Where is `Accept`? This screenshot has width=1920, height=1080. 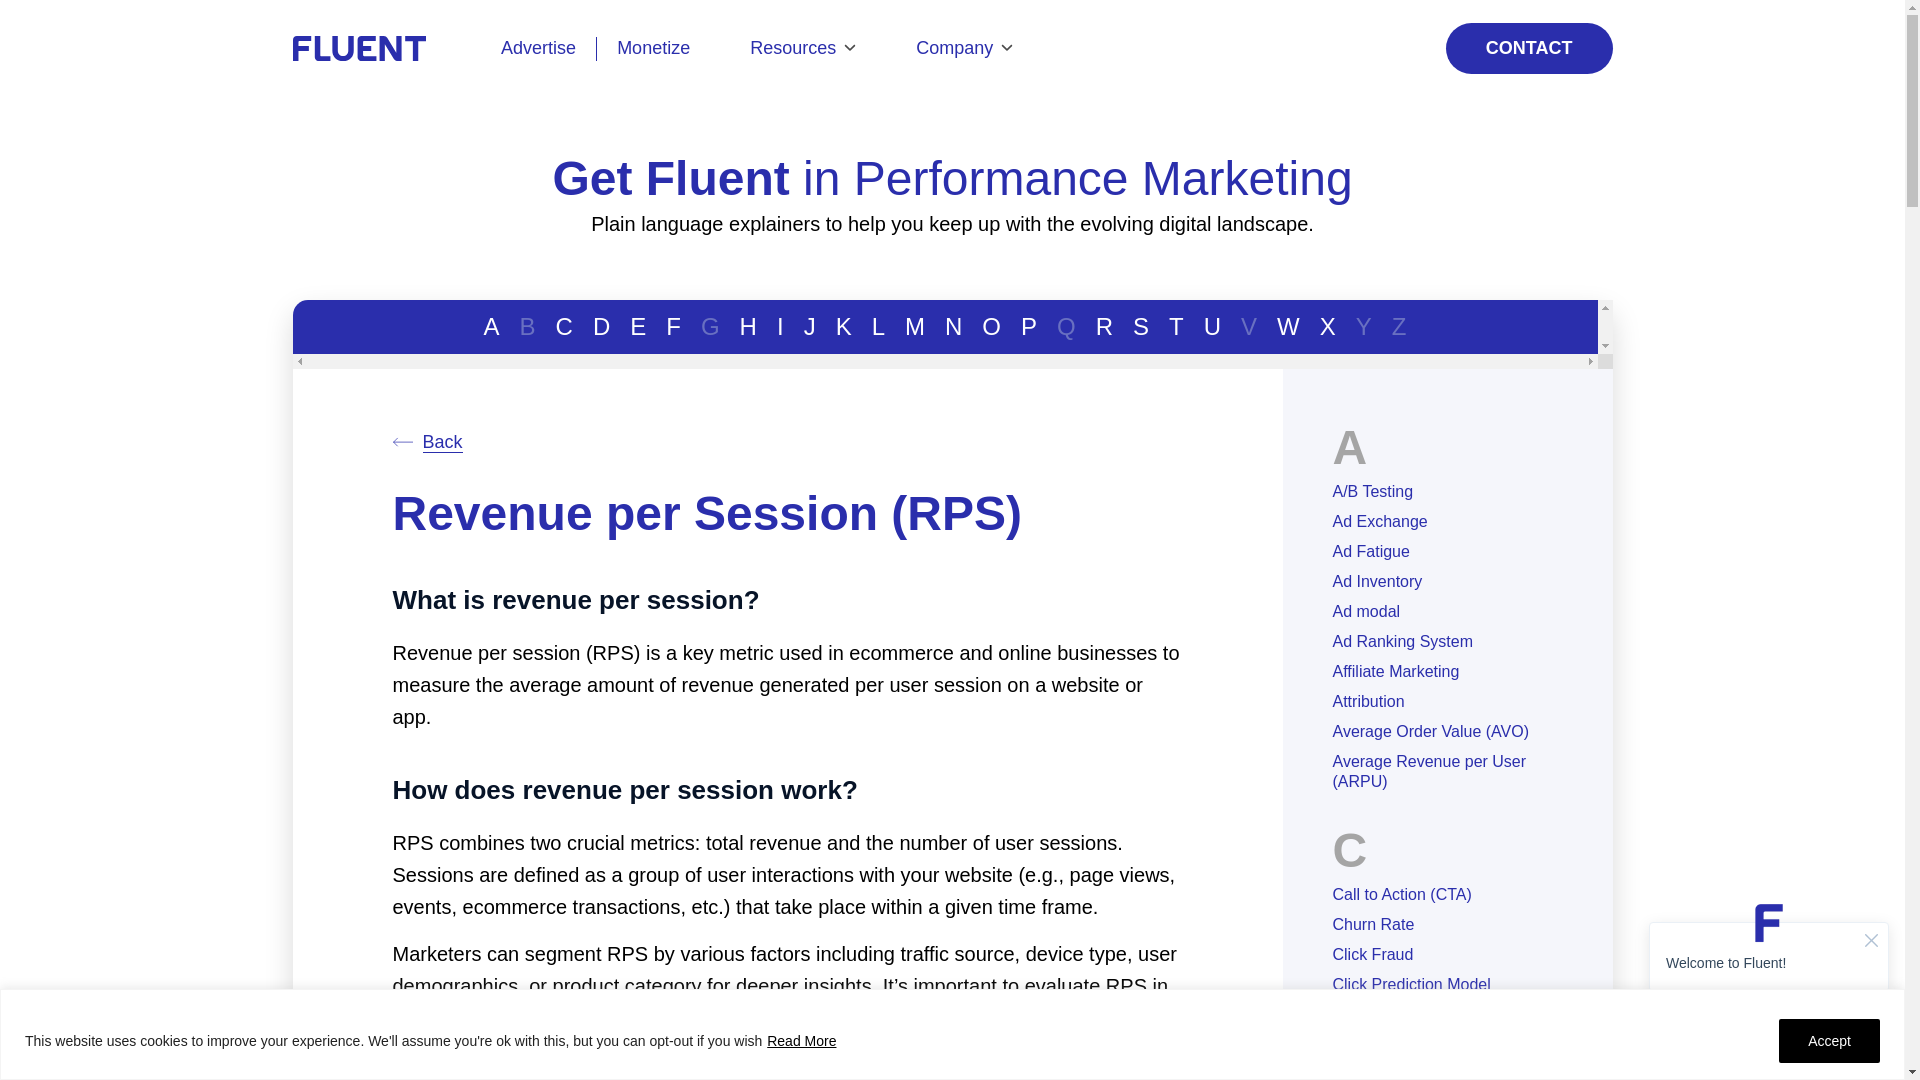
Accept is located at coordinates (1829, 1040).